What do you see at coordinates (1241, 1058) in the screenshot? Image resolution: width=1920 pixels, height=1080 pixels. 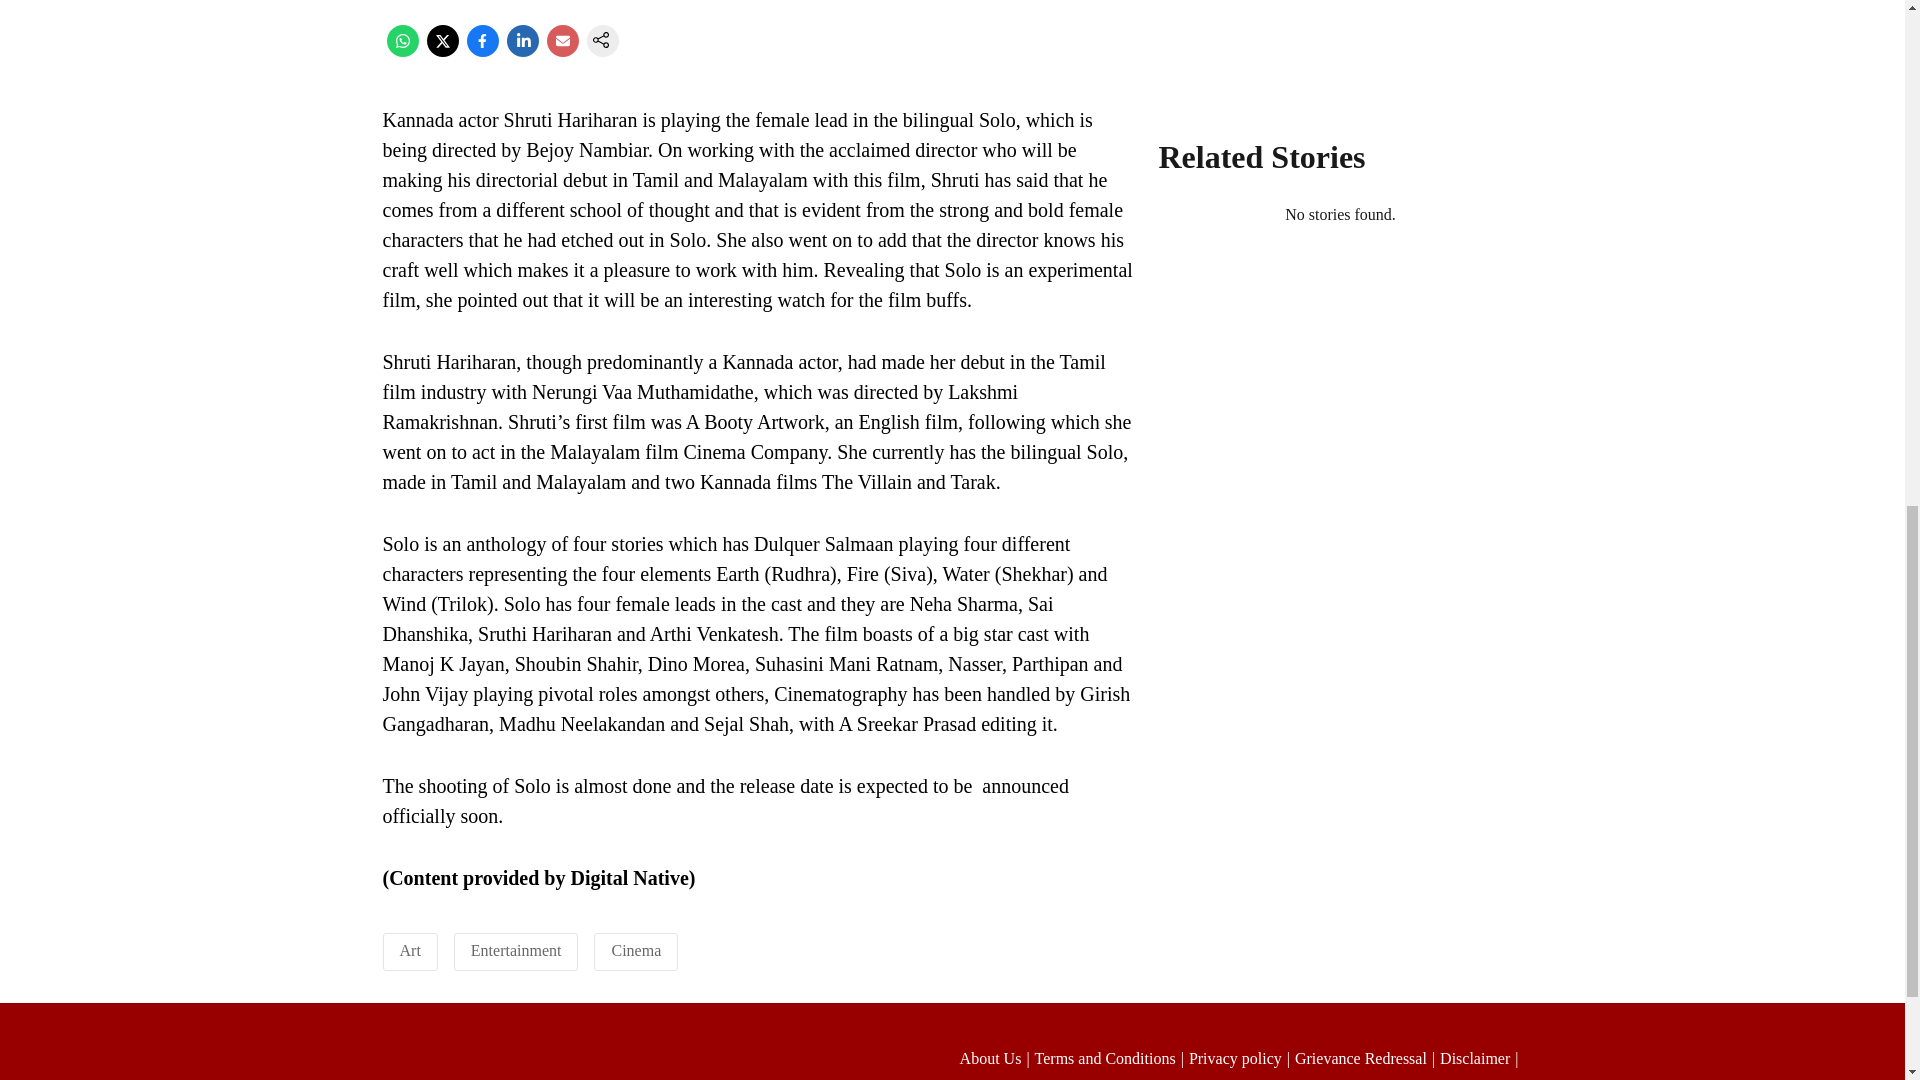 I see `Privacy policy` at bounding box center [1241, 1058].